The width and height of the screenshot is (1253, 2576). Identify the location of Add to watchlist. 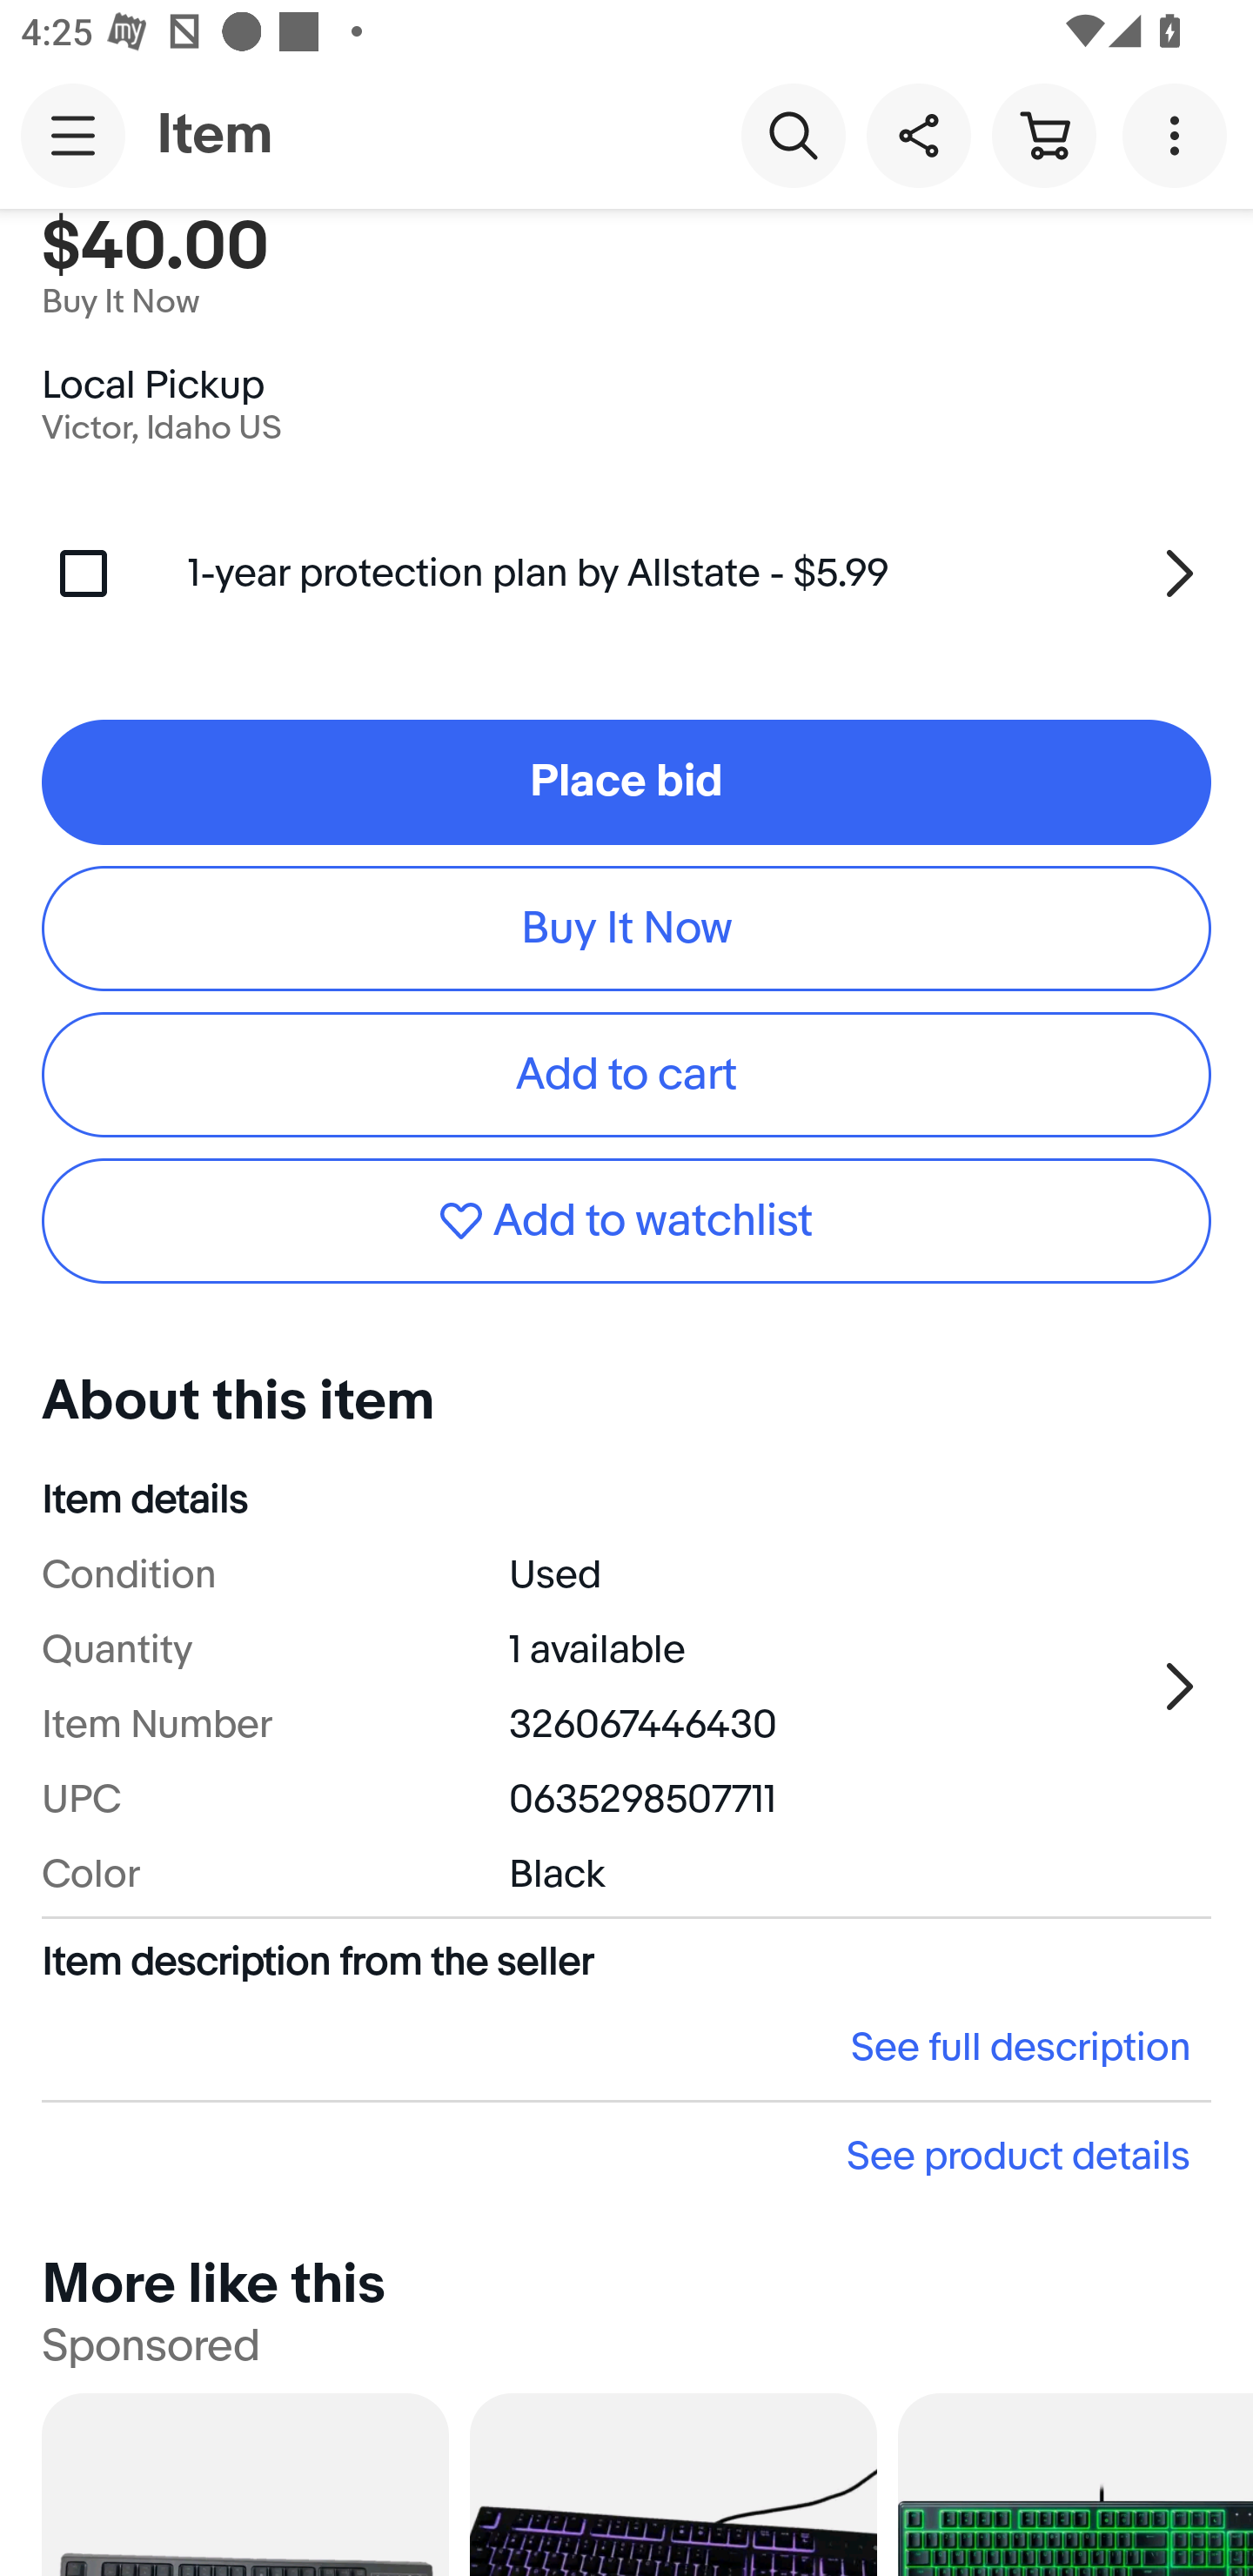
(626, 1221).